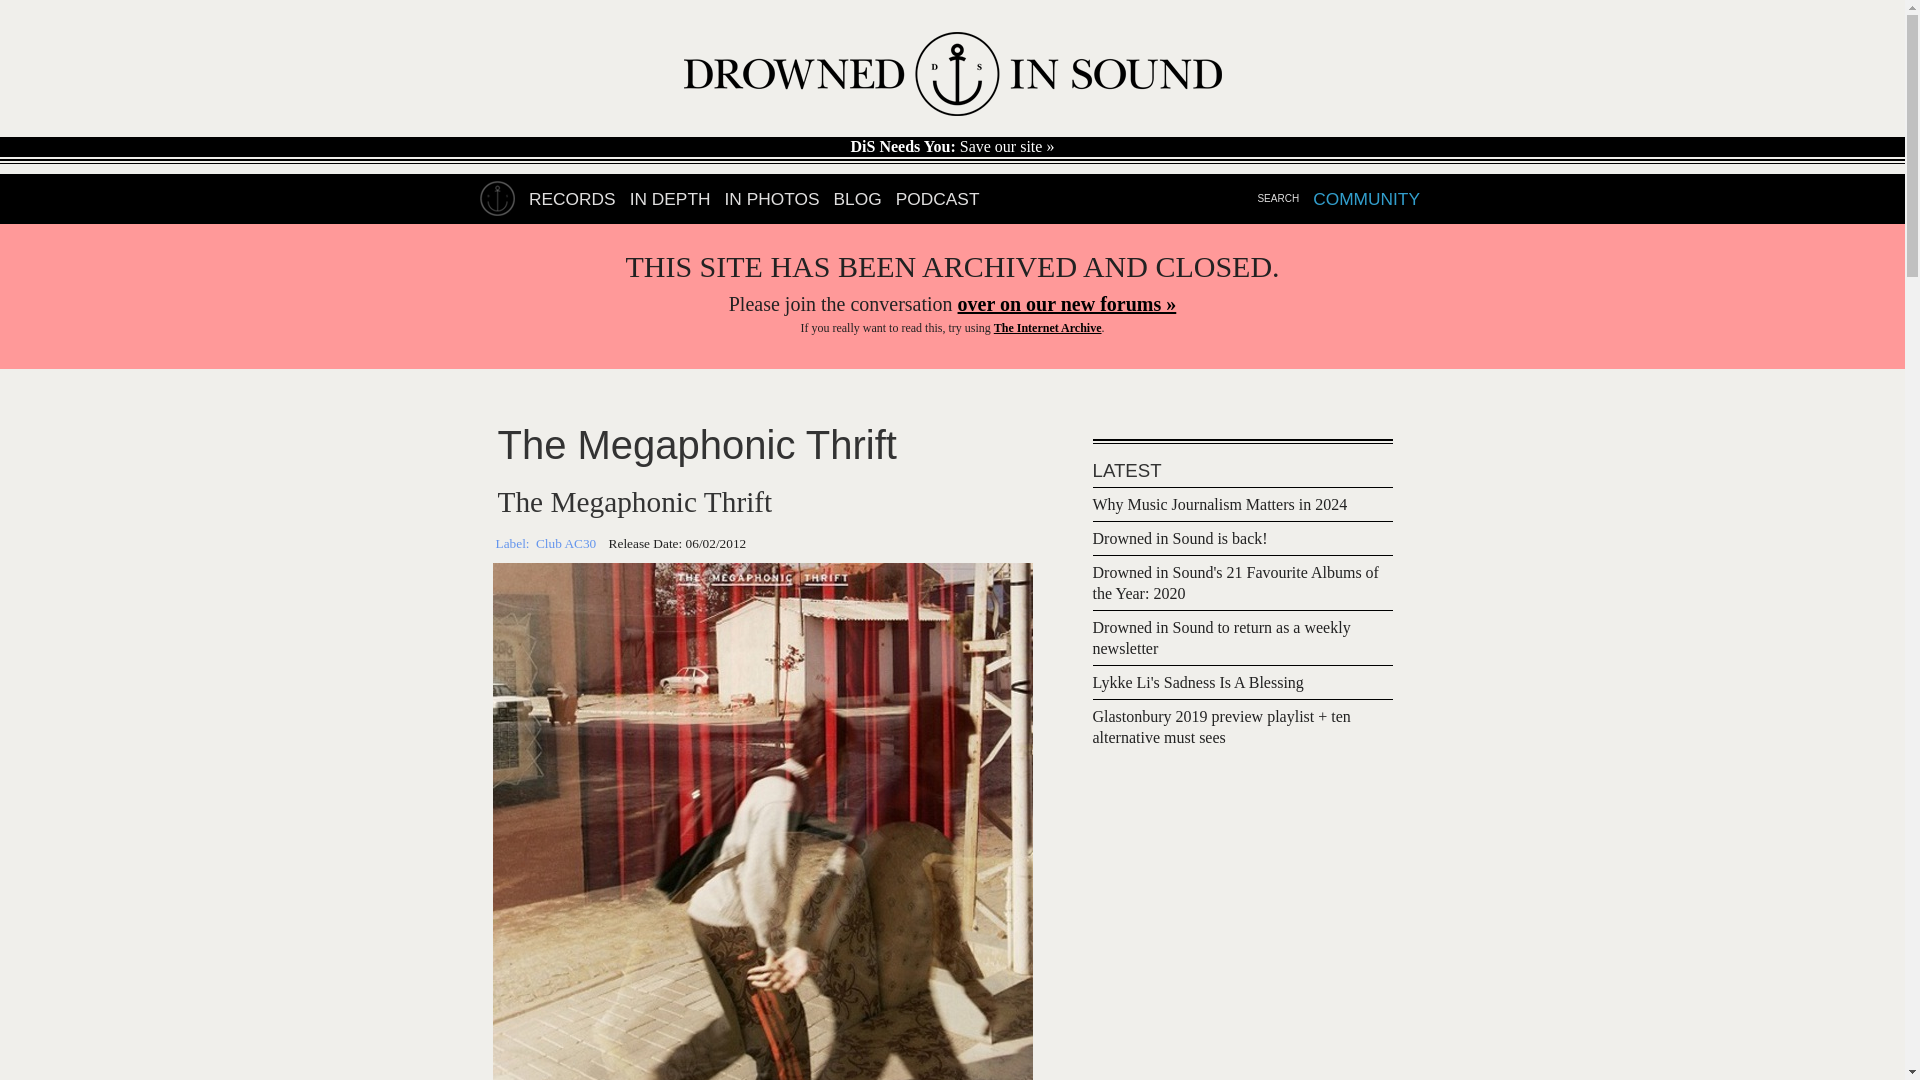  I want to click on Drowned in Sound to return as a weekly newsletter, so click(1220, 639).